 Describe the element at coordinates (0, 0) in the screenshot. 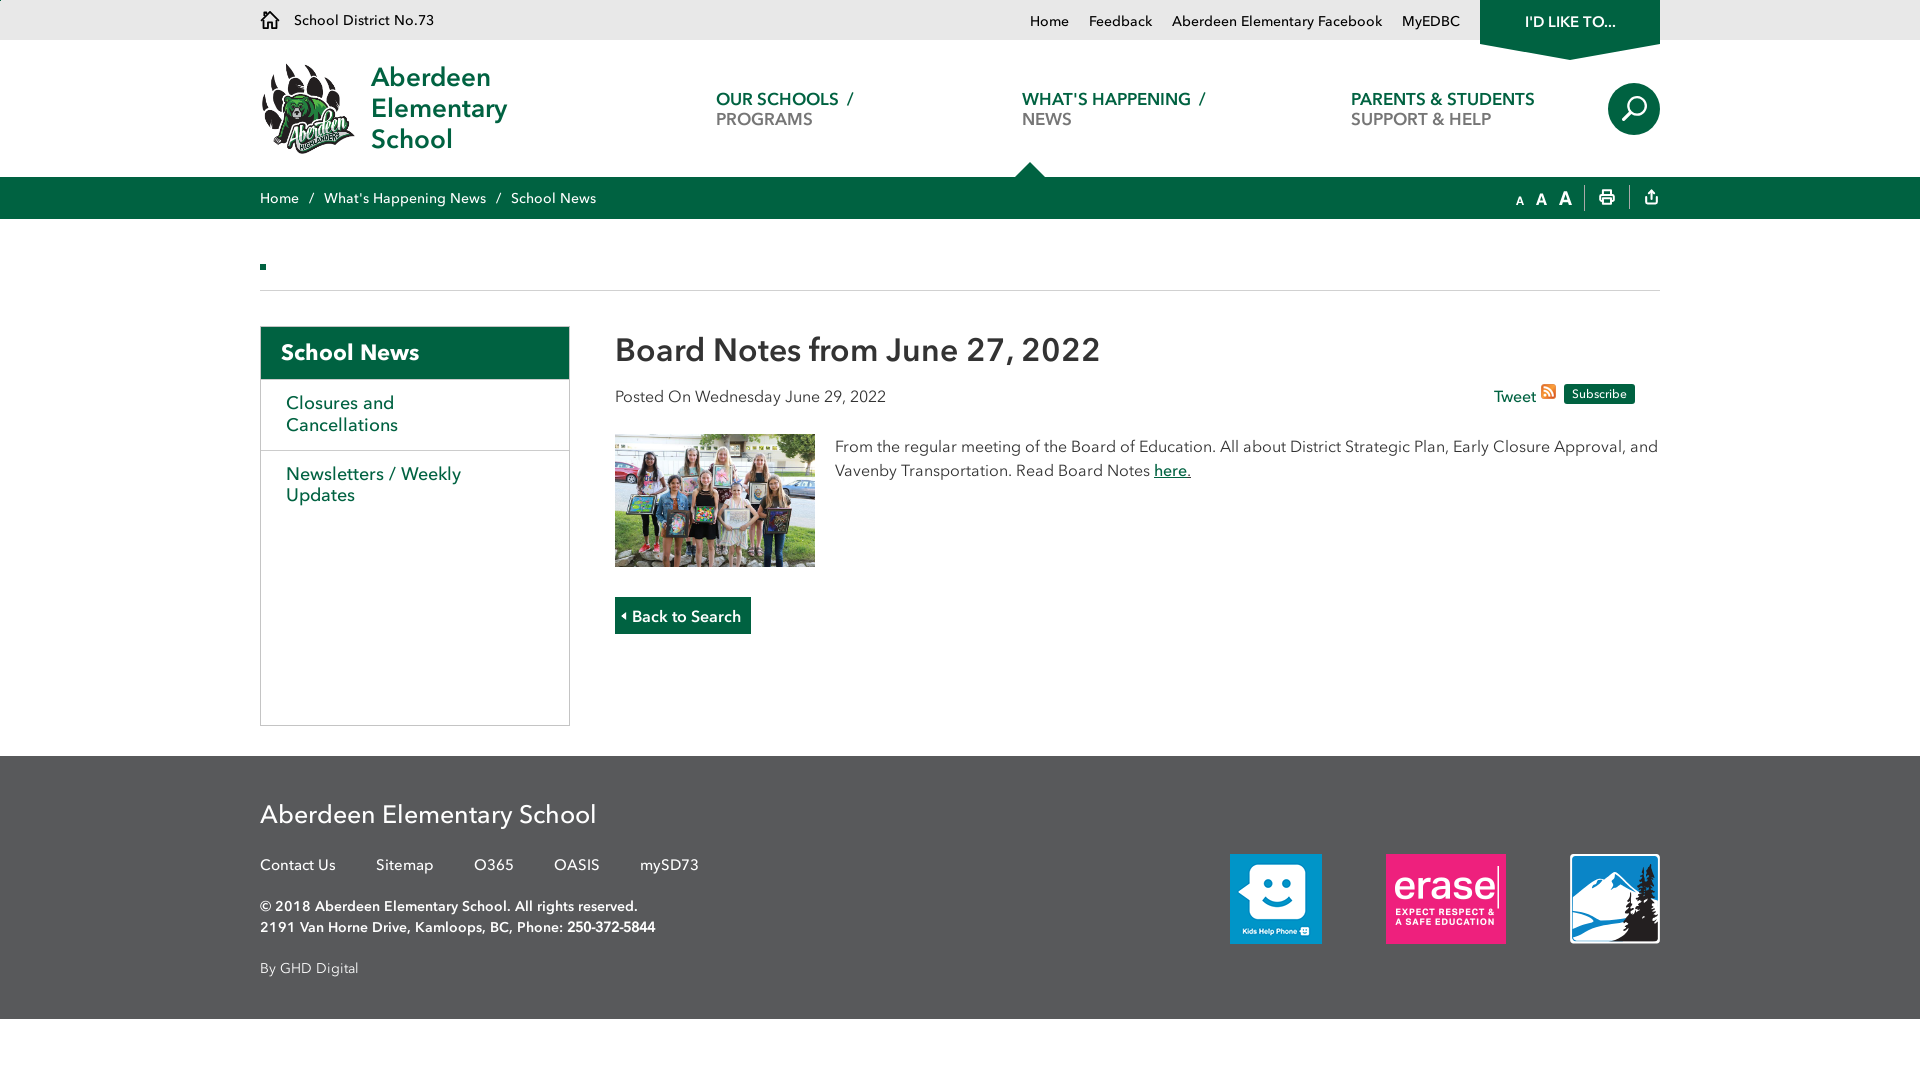

I see `Skip to Content` at that location.